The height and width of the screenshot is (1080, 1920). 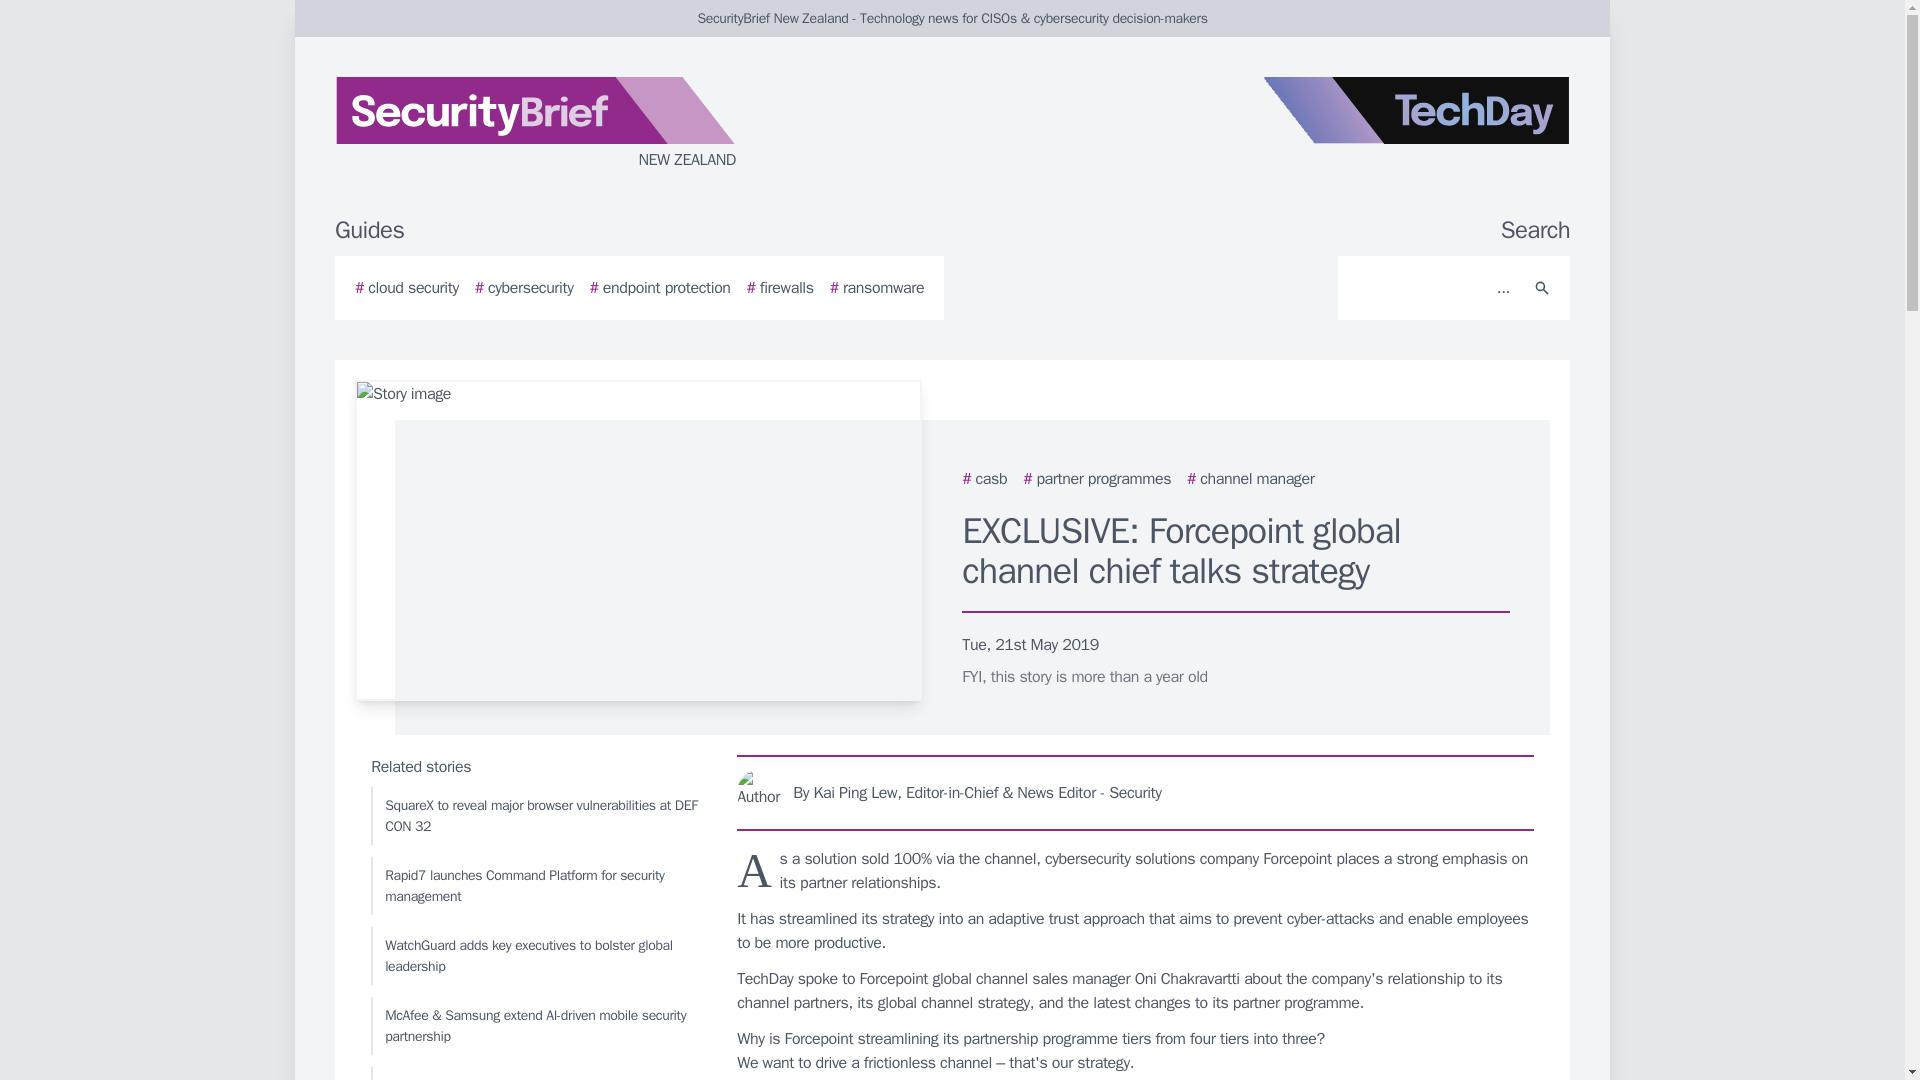 I want to click on NEW ZEALAND, so click(x=574, y=124).